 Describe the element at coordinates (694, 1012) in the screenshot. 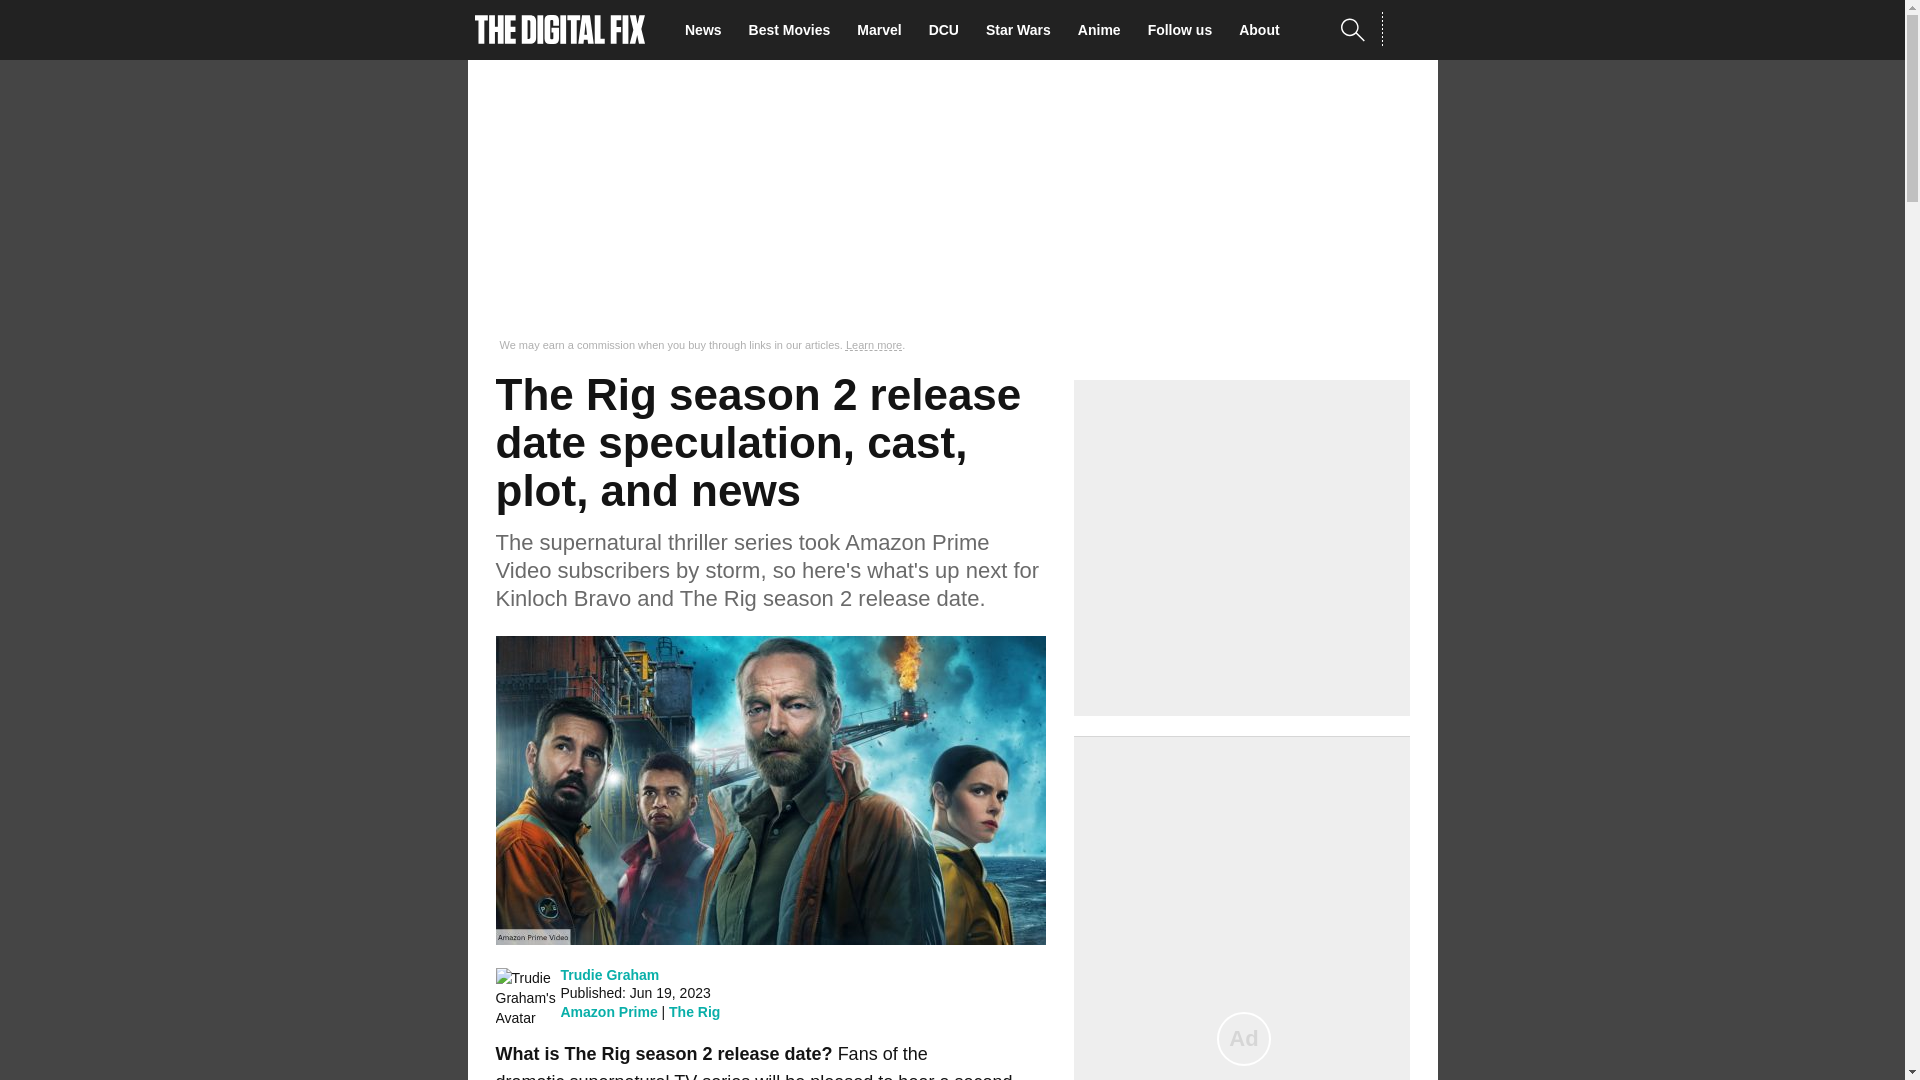

I see `The Rig` at that location.